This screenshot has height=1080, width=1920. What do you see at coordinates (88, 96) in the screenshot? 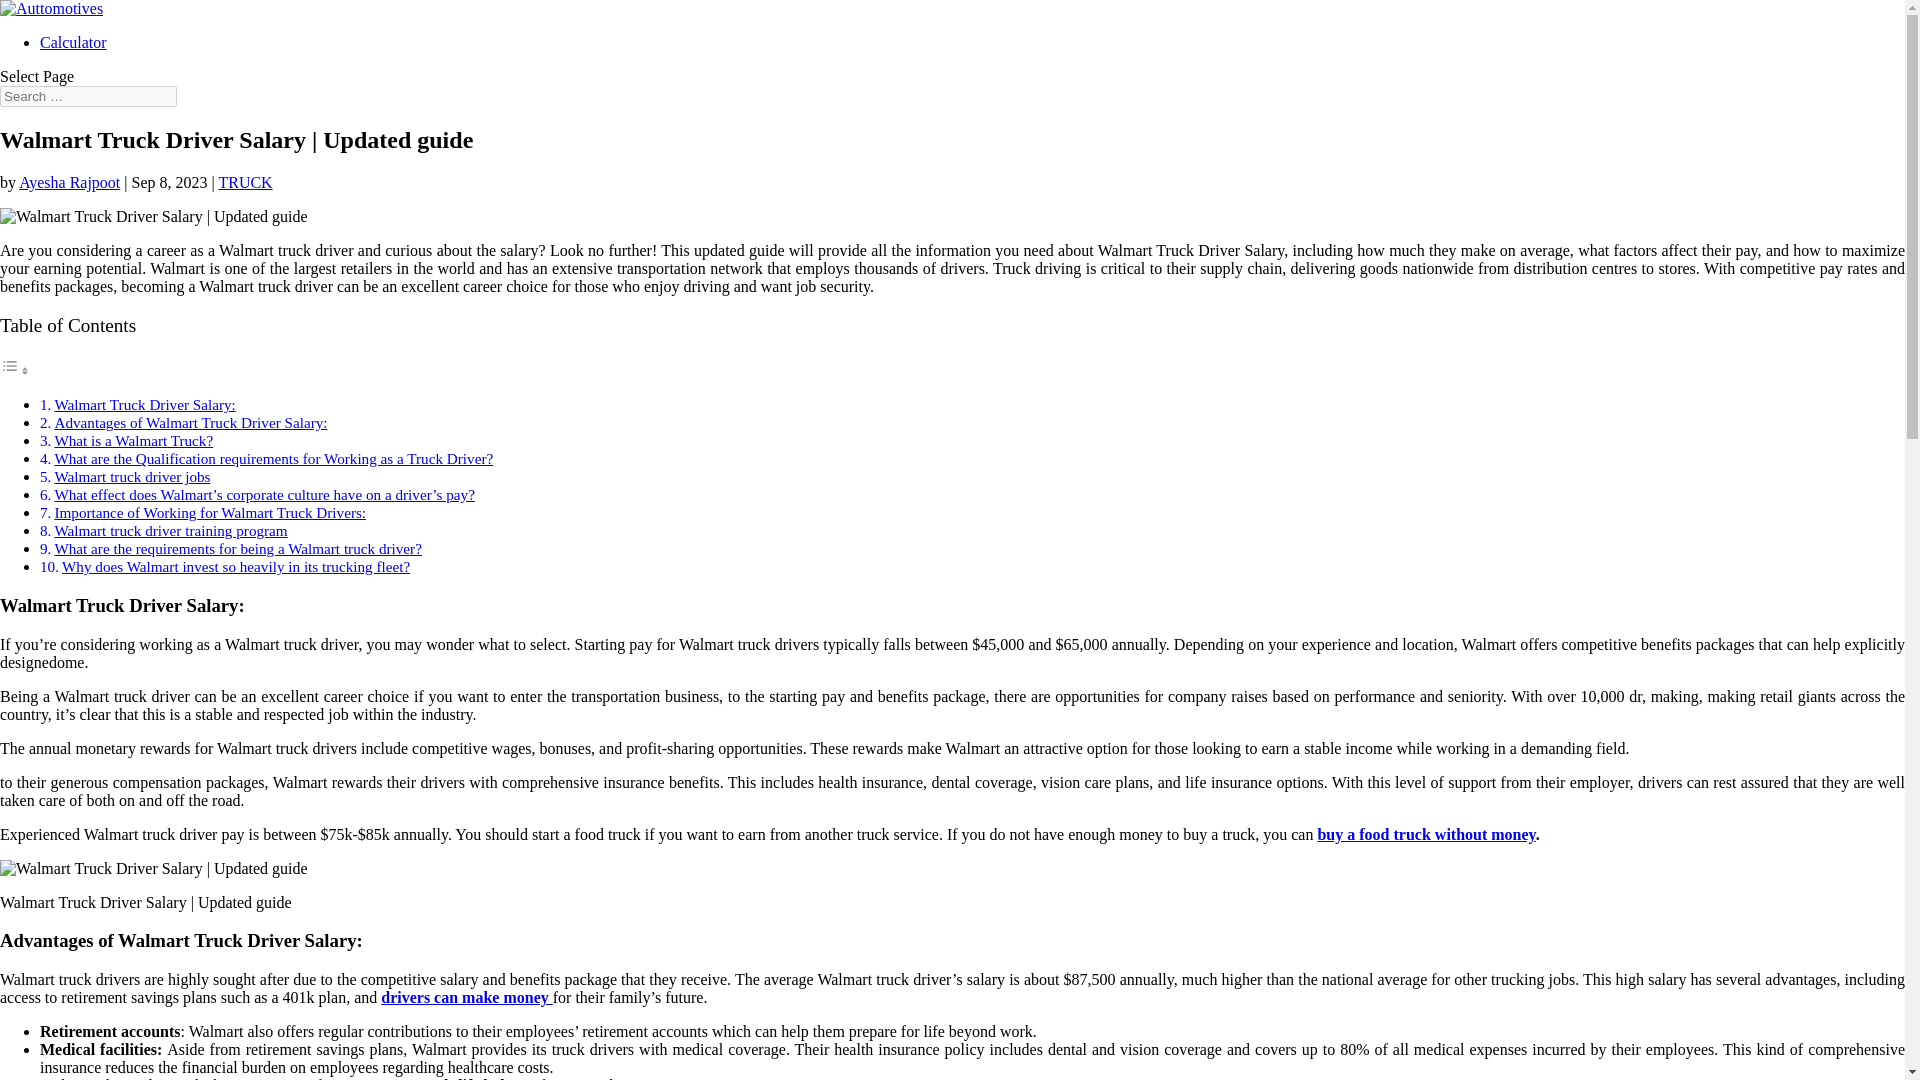
I see `Search for:` at bounding box center [88, 96].